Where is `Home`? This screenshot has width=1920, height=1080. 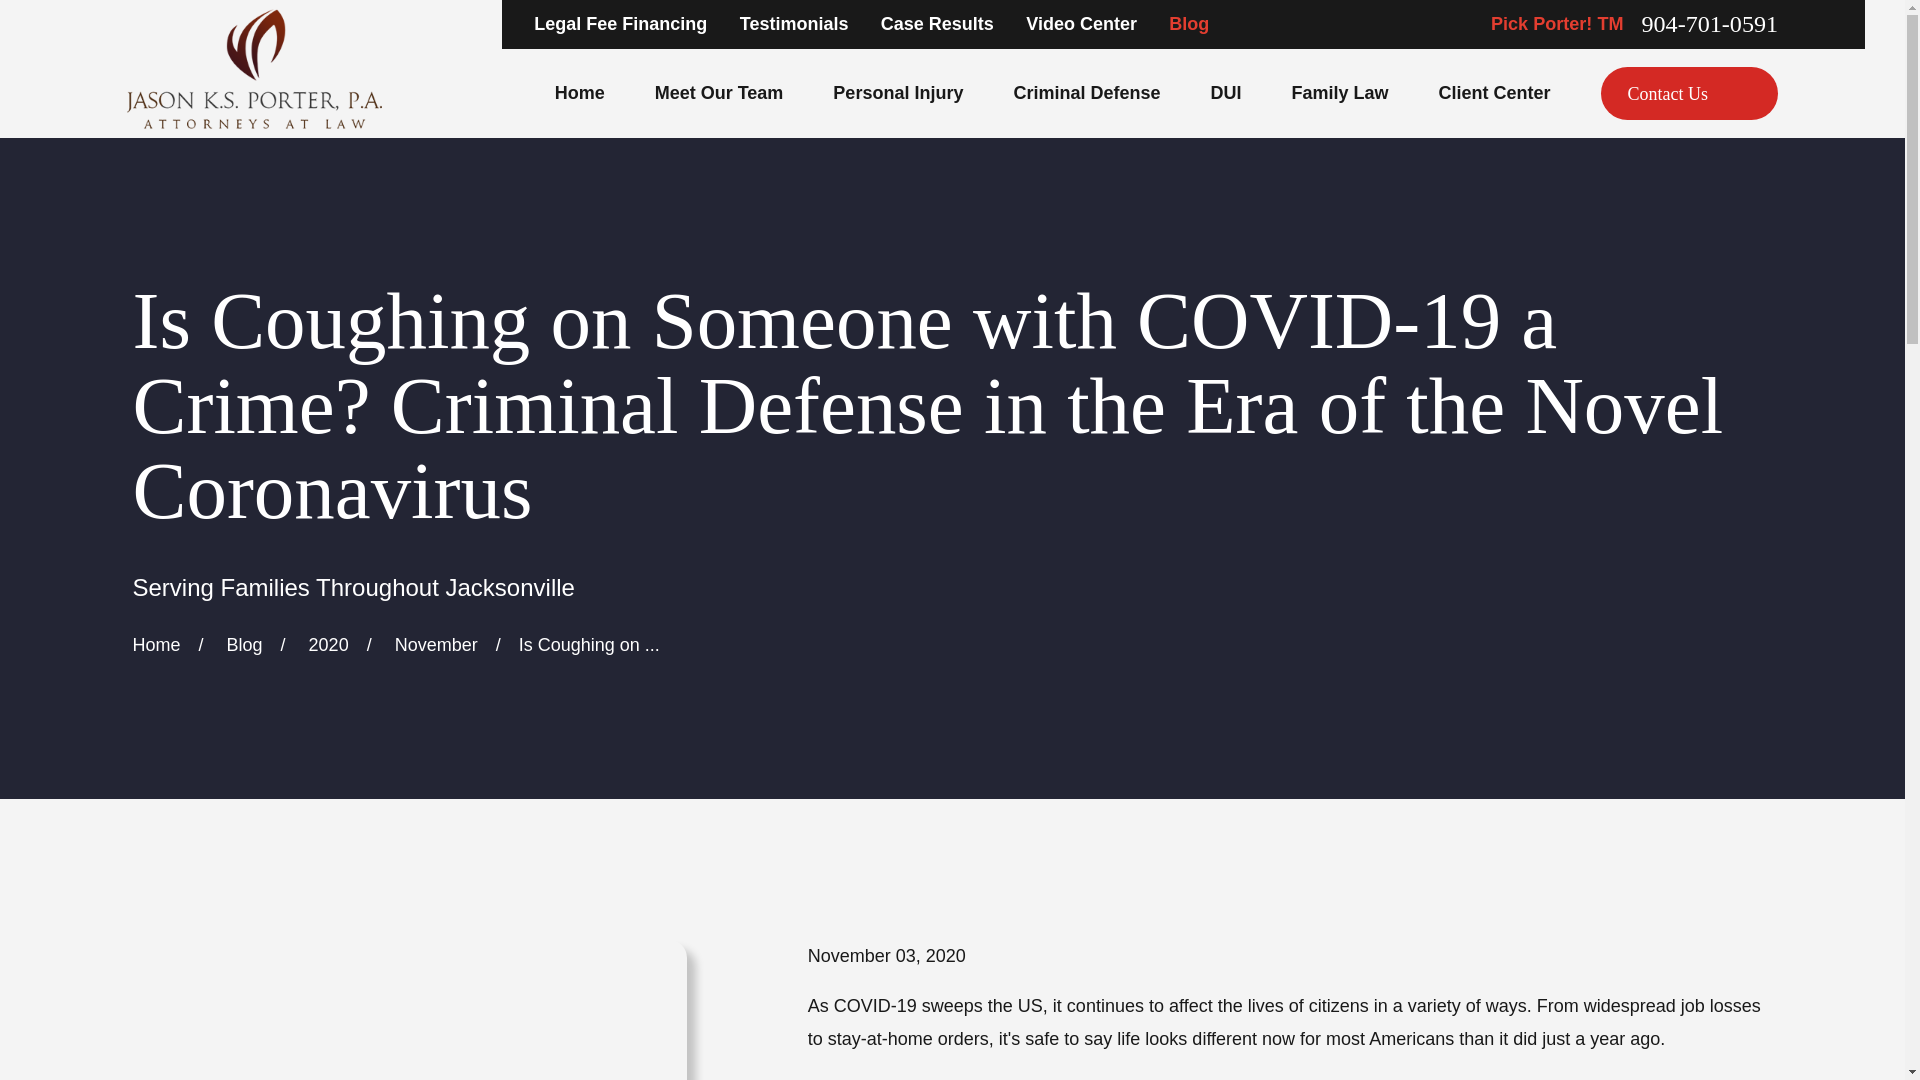 Home is located at coordinates (254, 68).